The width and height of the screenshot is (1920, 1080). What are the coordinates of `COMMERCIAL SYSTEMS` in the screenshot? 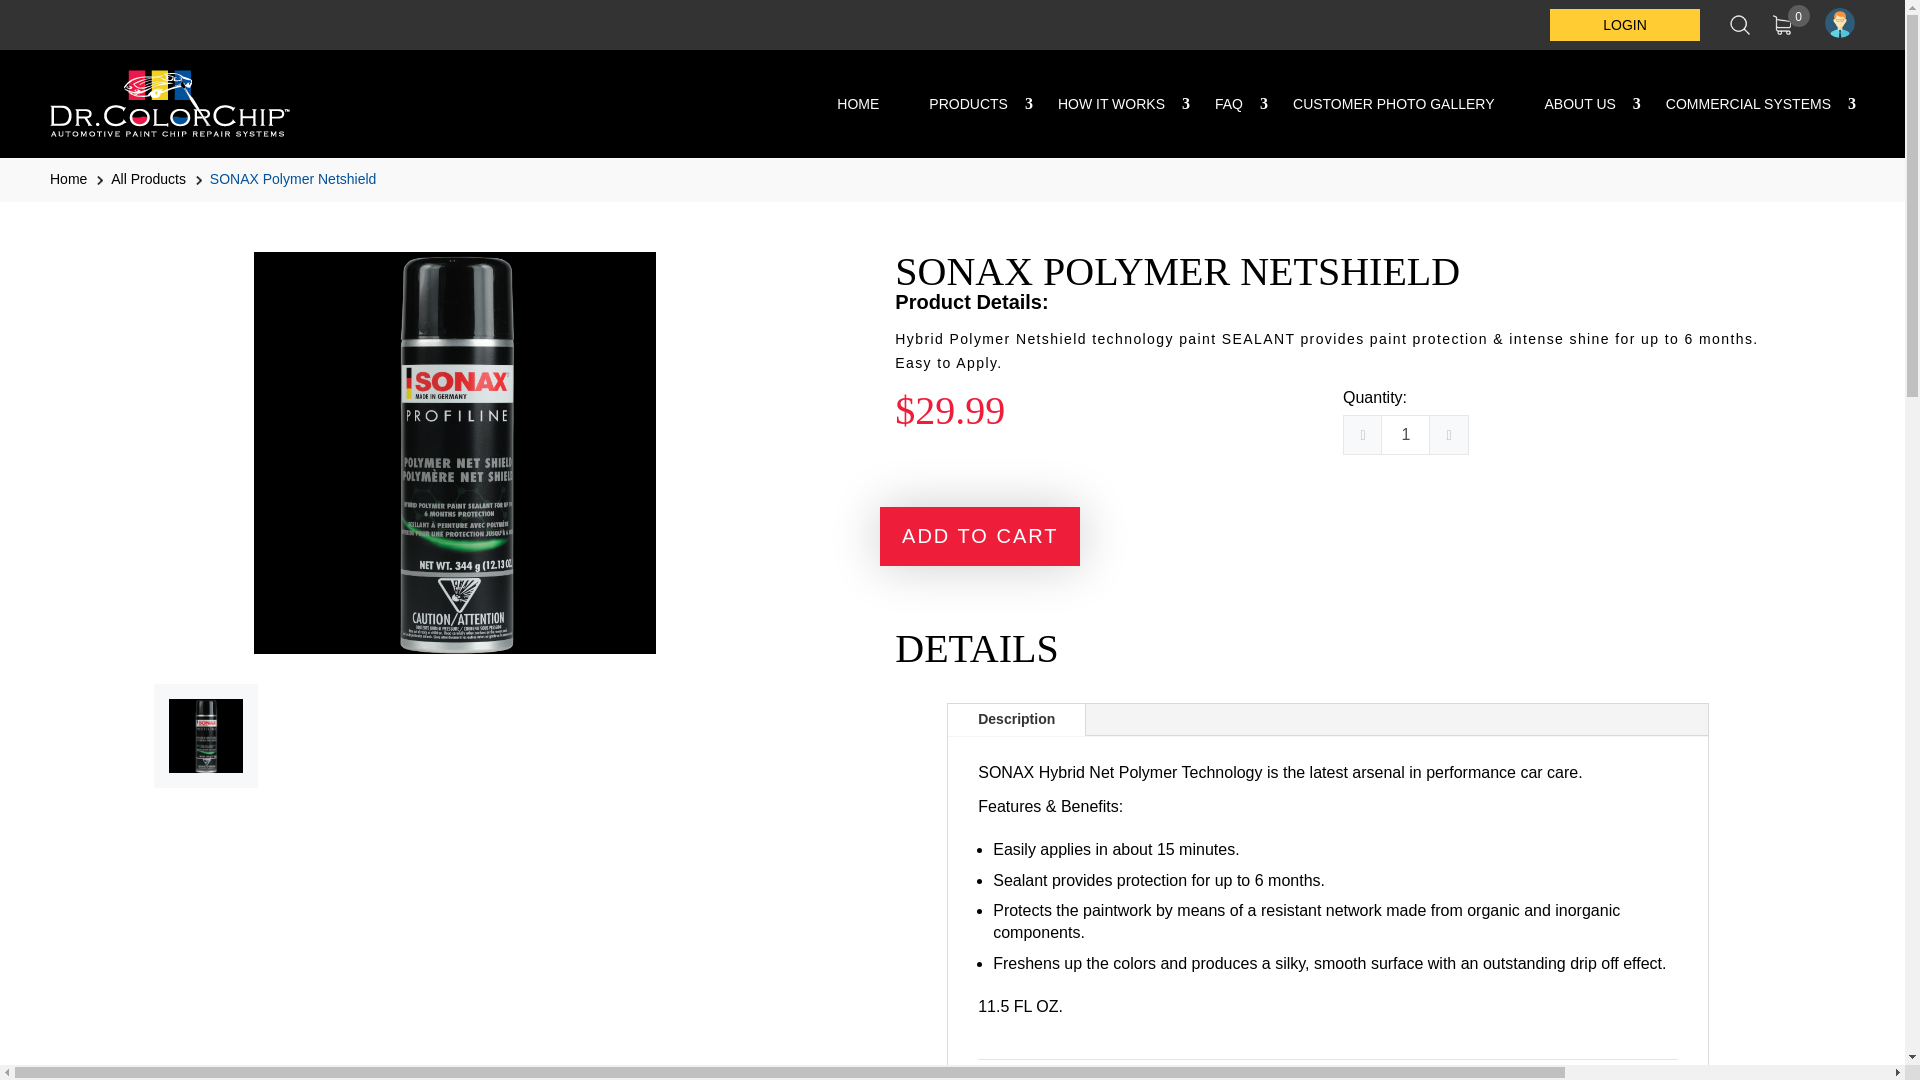 It's located at (1748, 104).